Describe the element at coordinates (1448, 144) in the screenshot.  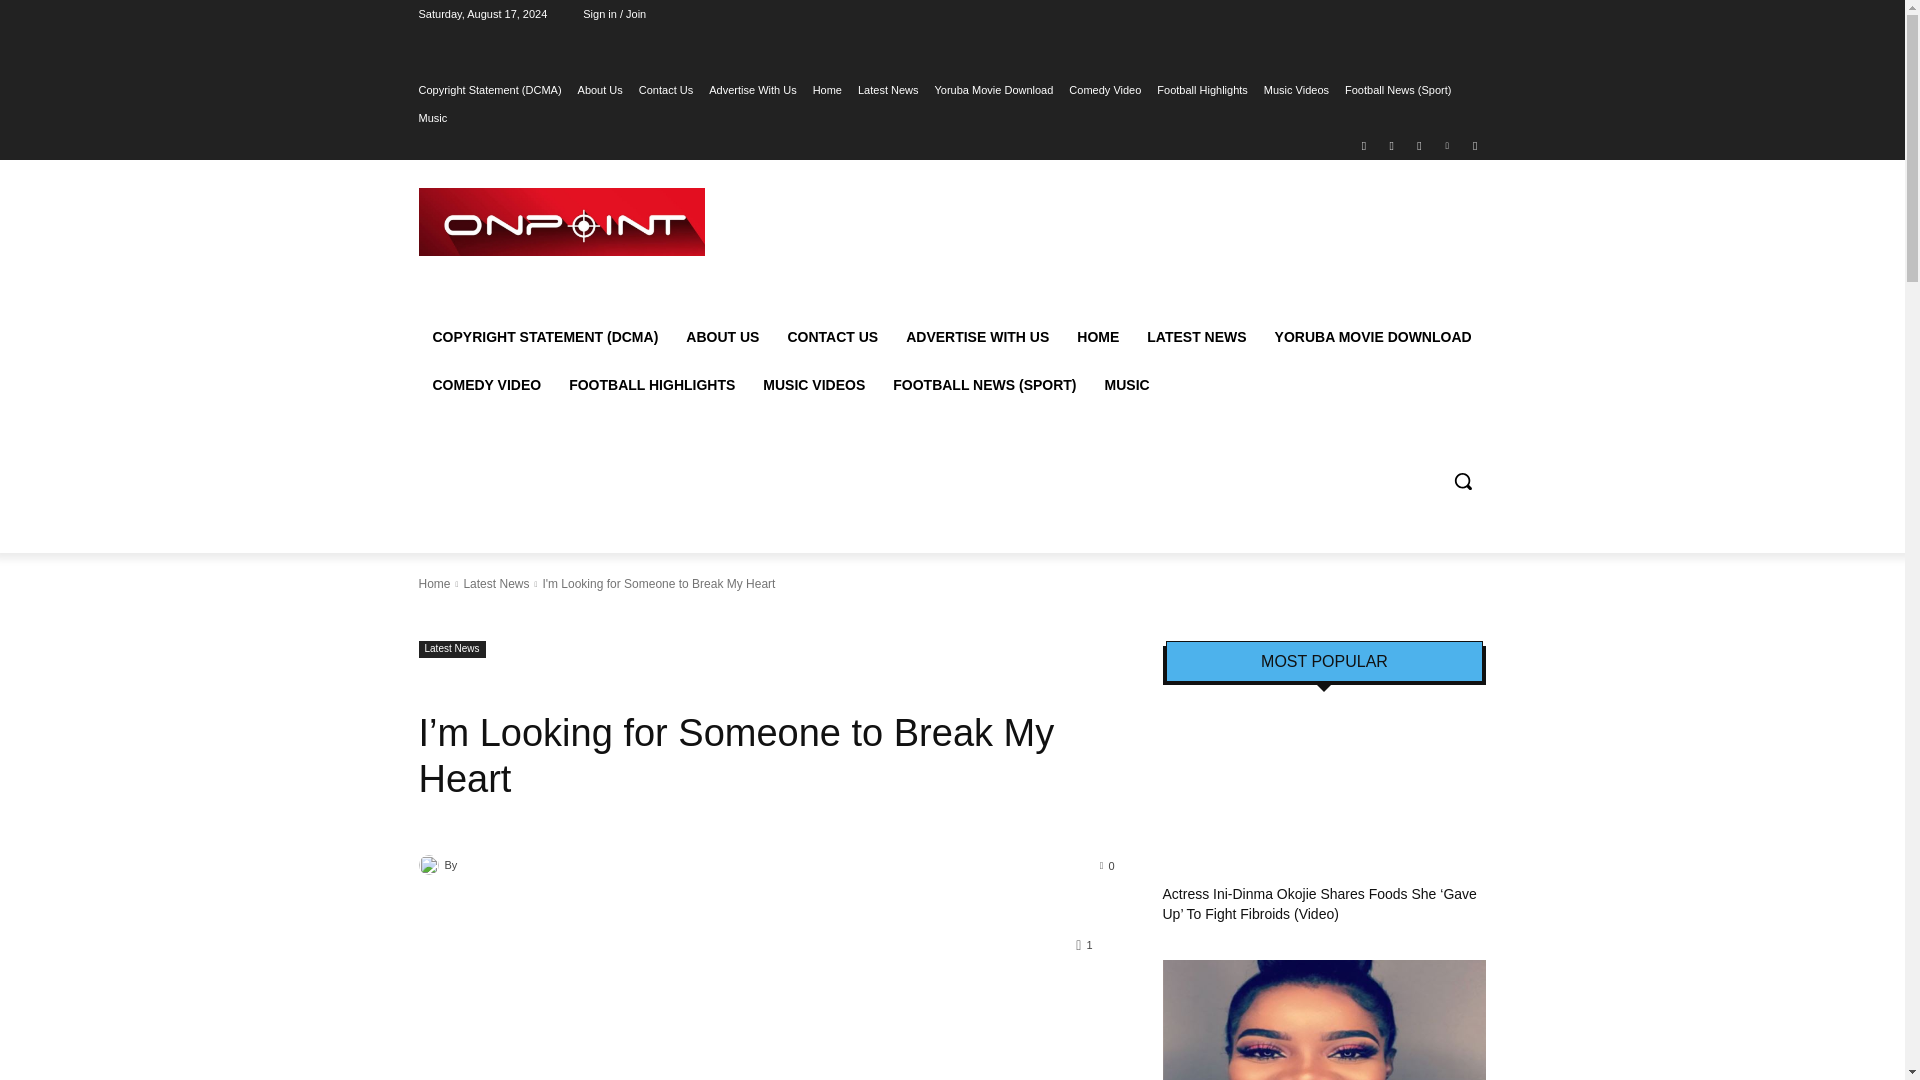
I see `Vimeo` at that location.